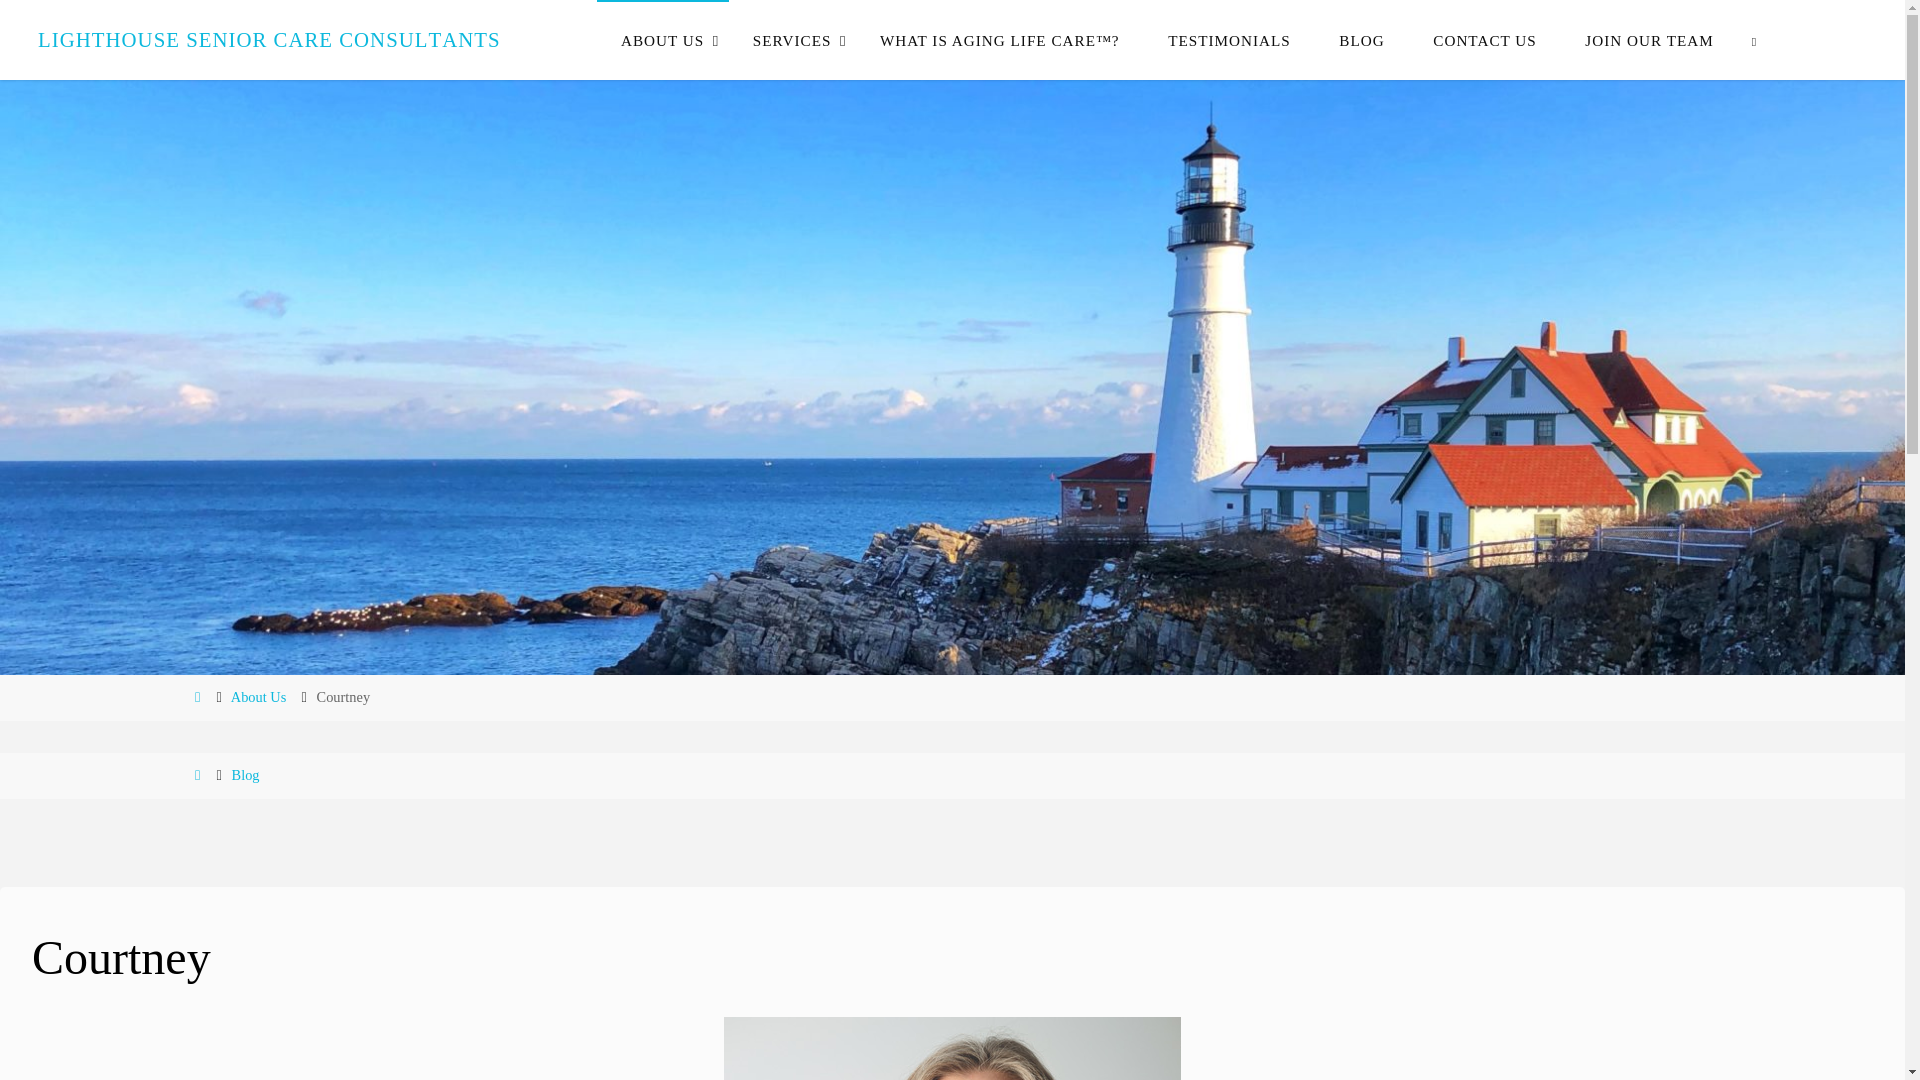 The image size is (1920, 1080). I want to click on LIGHTHOUSE SENIOR CARE CONSULTANTS, so click(268, 39).